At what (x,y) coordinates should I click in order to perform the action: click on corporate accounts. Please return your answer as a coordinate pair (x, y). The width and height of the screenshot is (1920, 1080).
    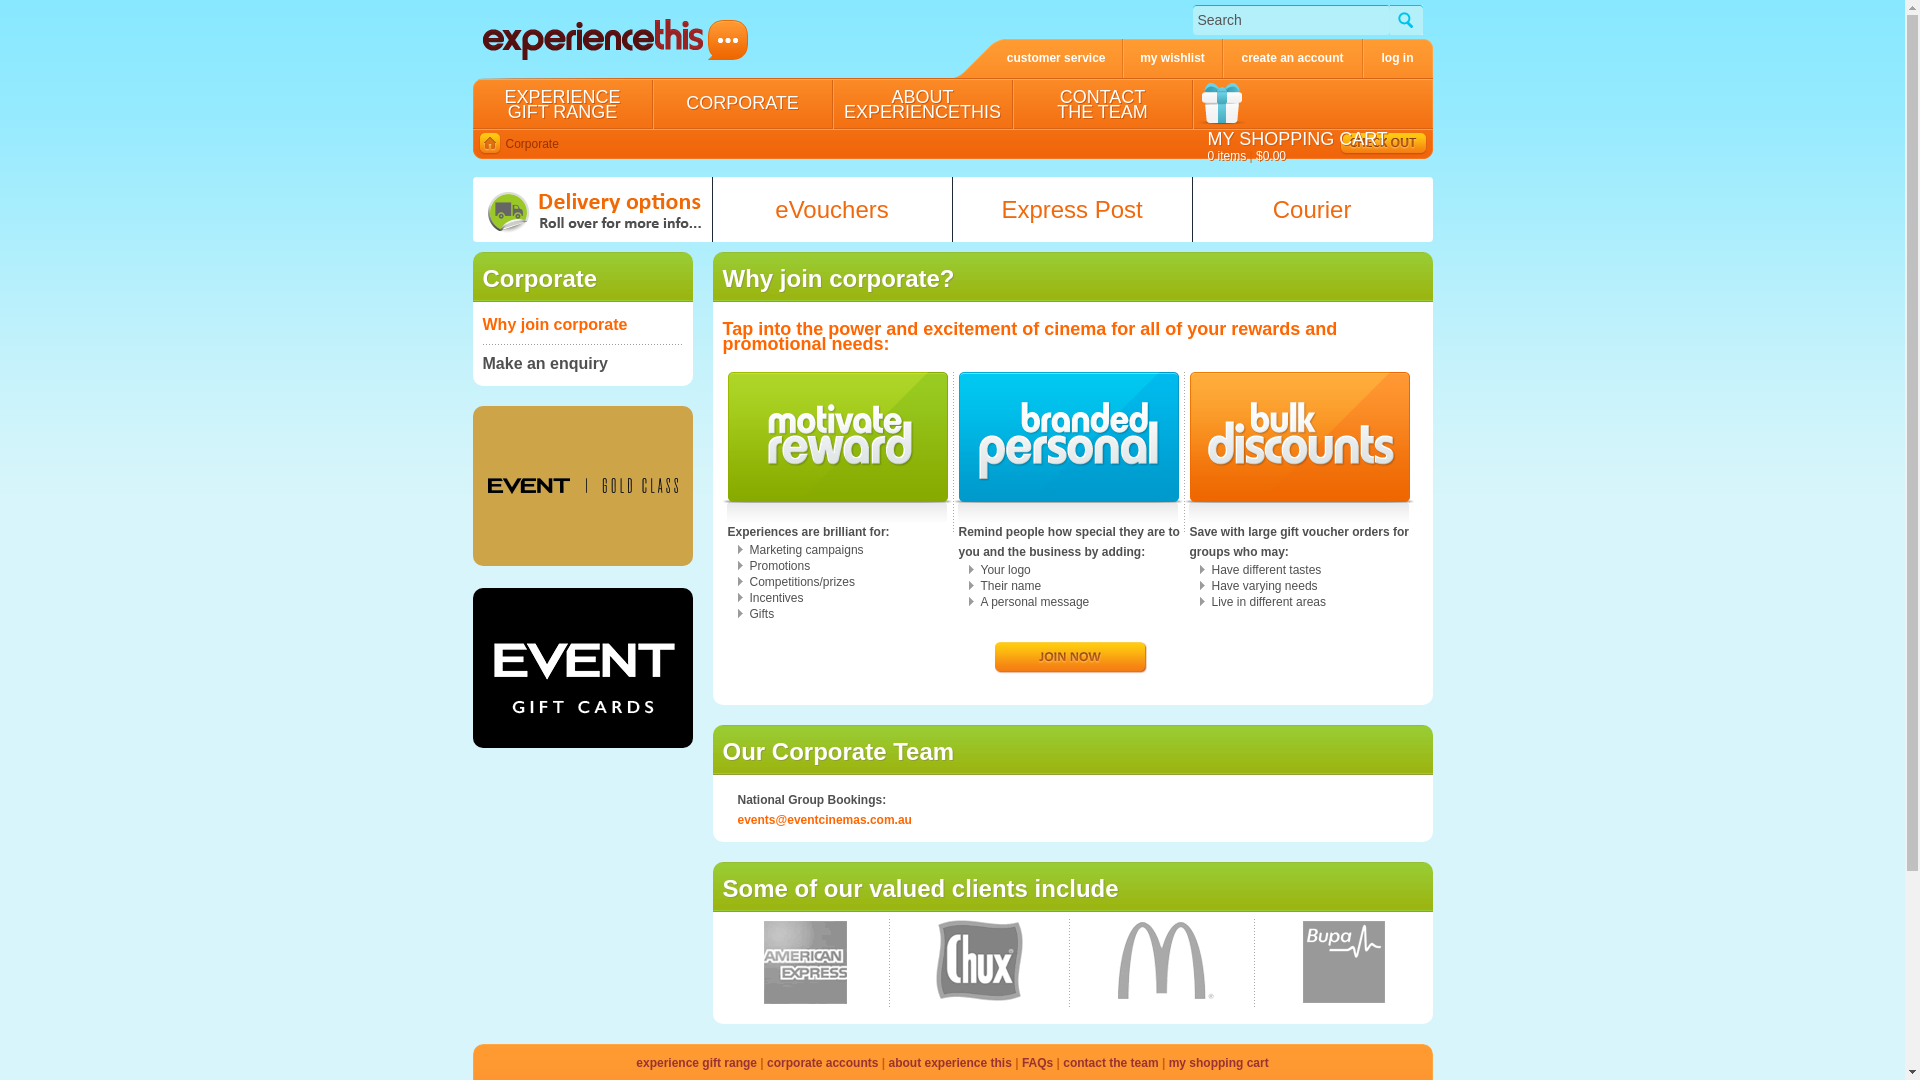
    Looking at the image, I should click on (824, 1063).